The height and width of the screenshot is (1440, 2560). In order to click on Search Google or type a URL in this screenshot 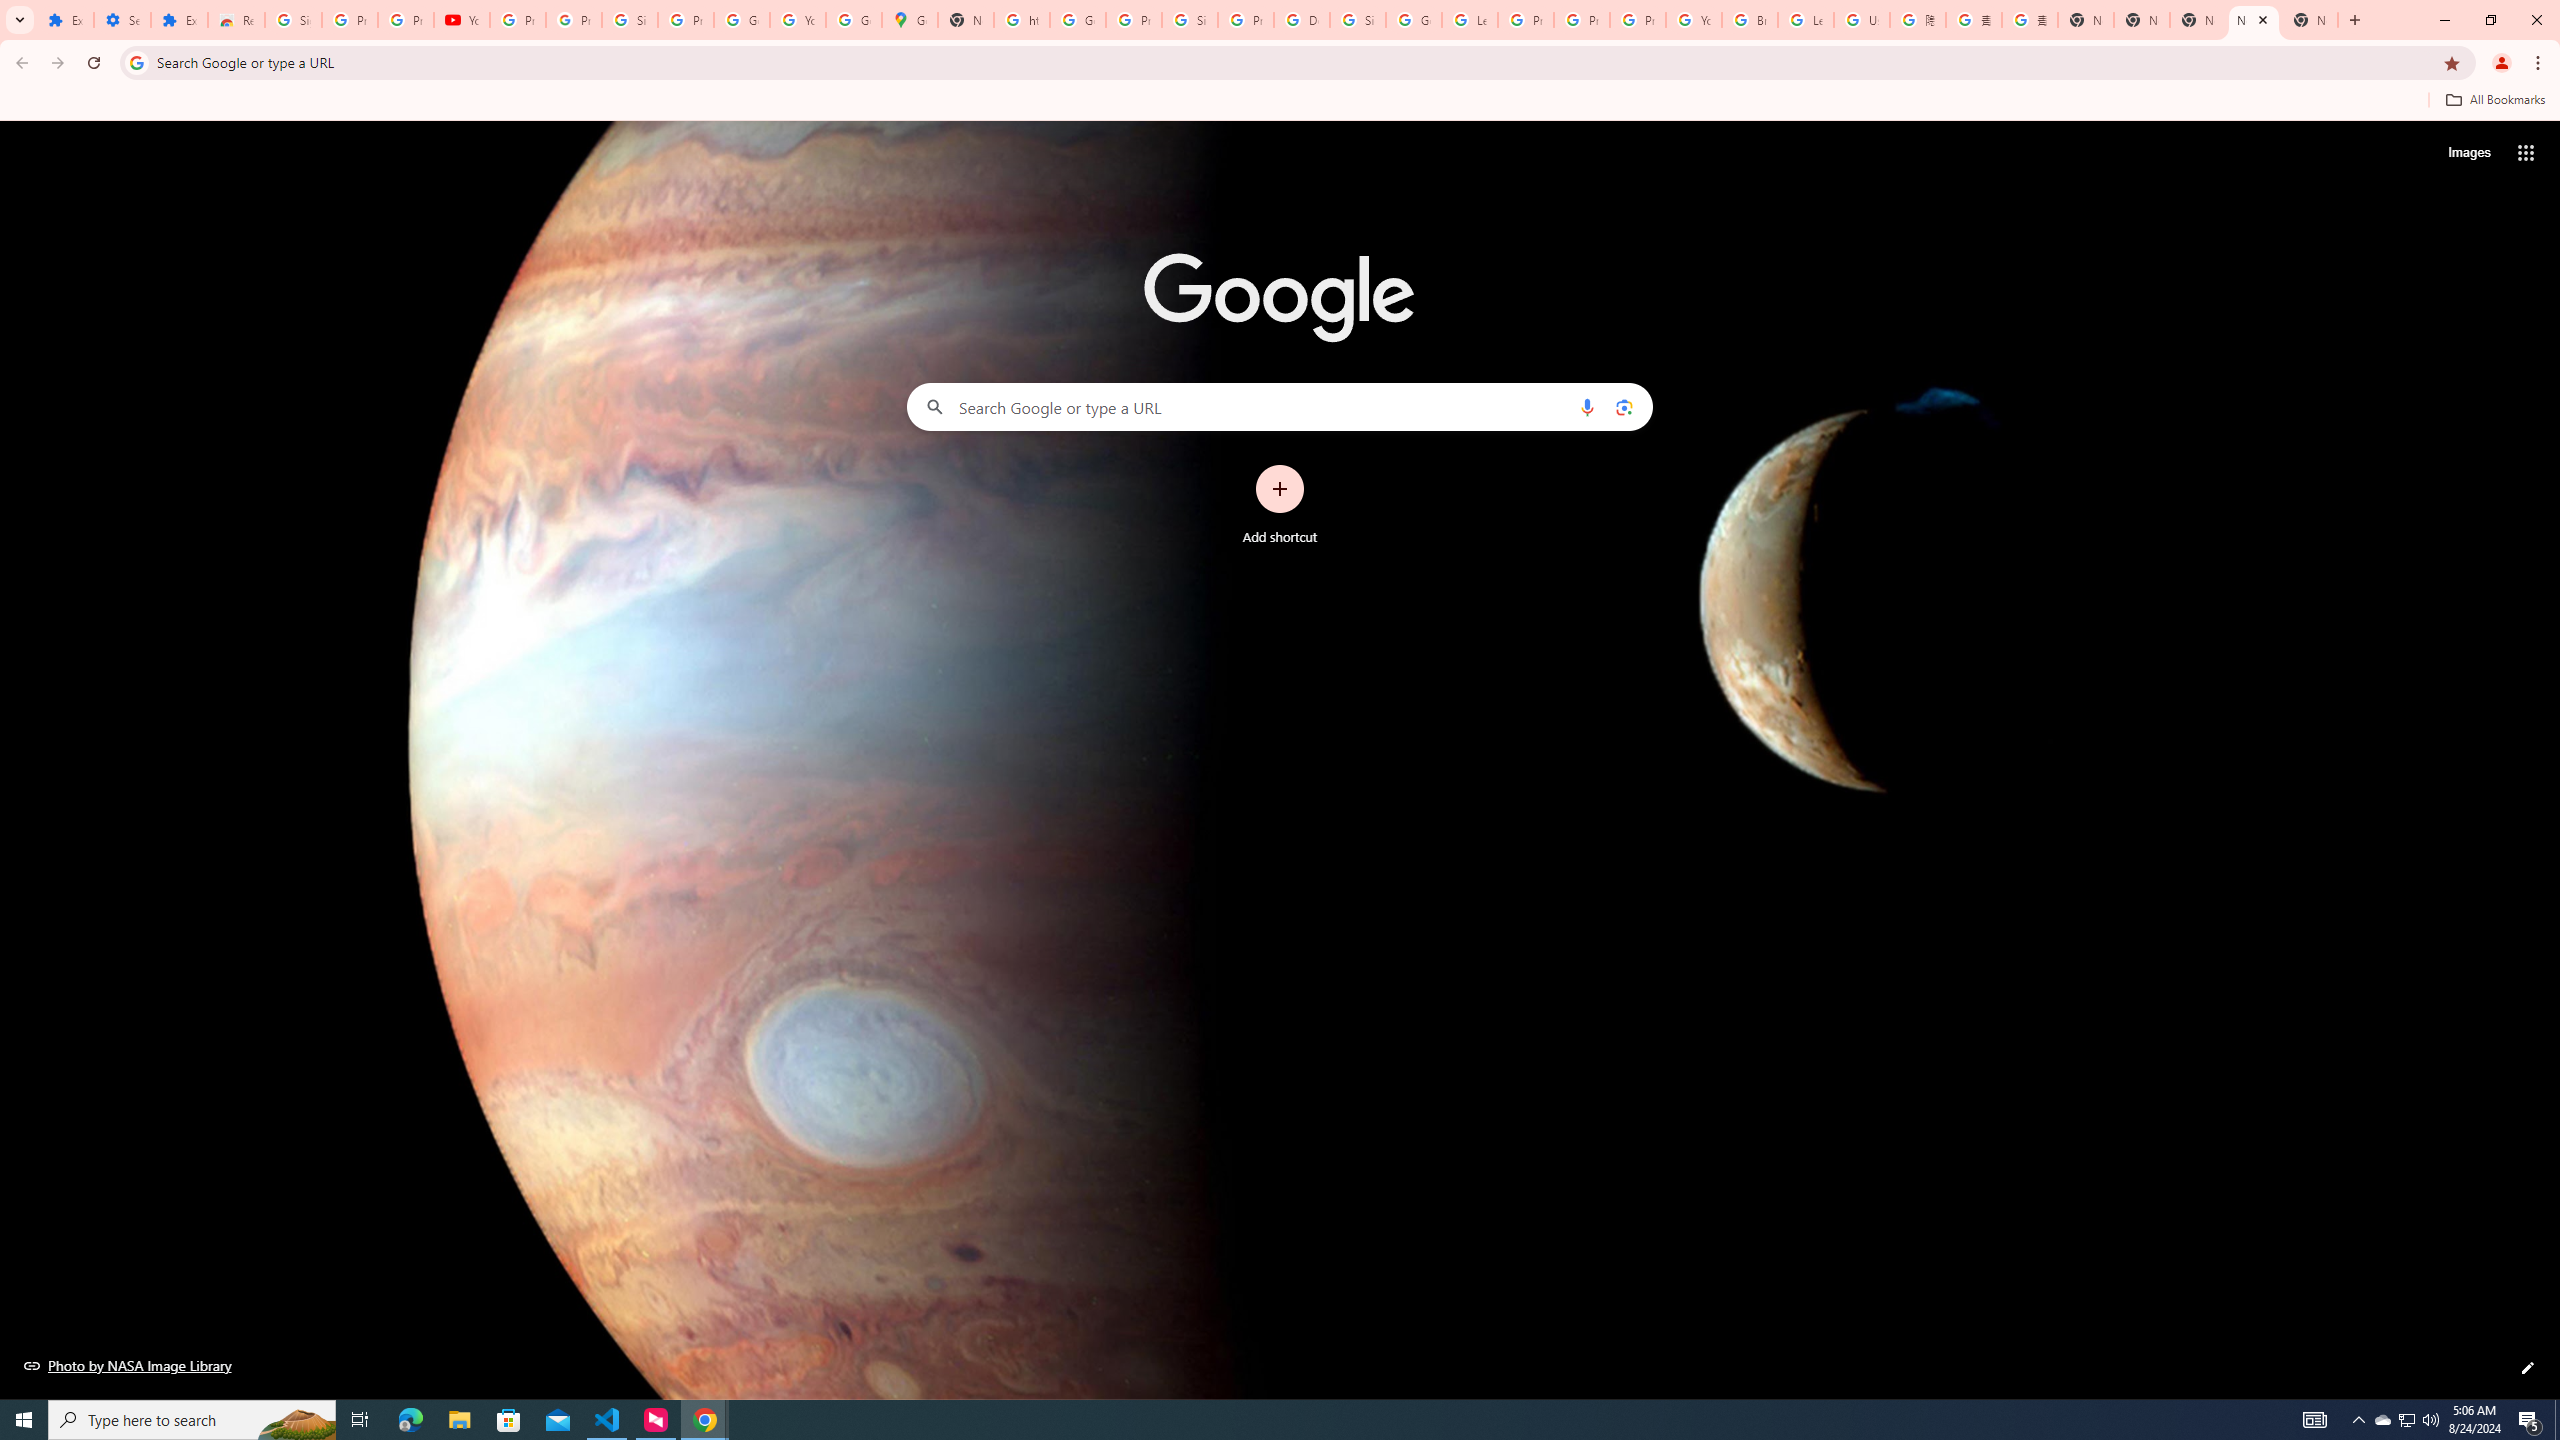, I will do `click(1280, 406)`.